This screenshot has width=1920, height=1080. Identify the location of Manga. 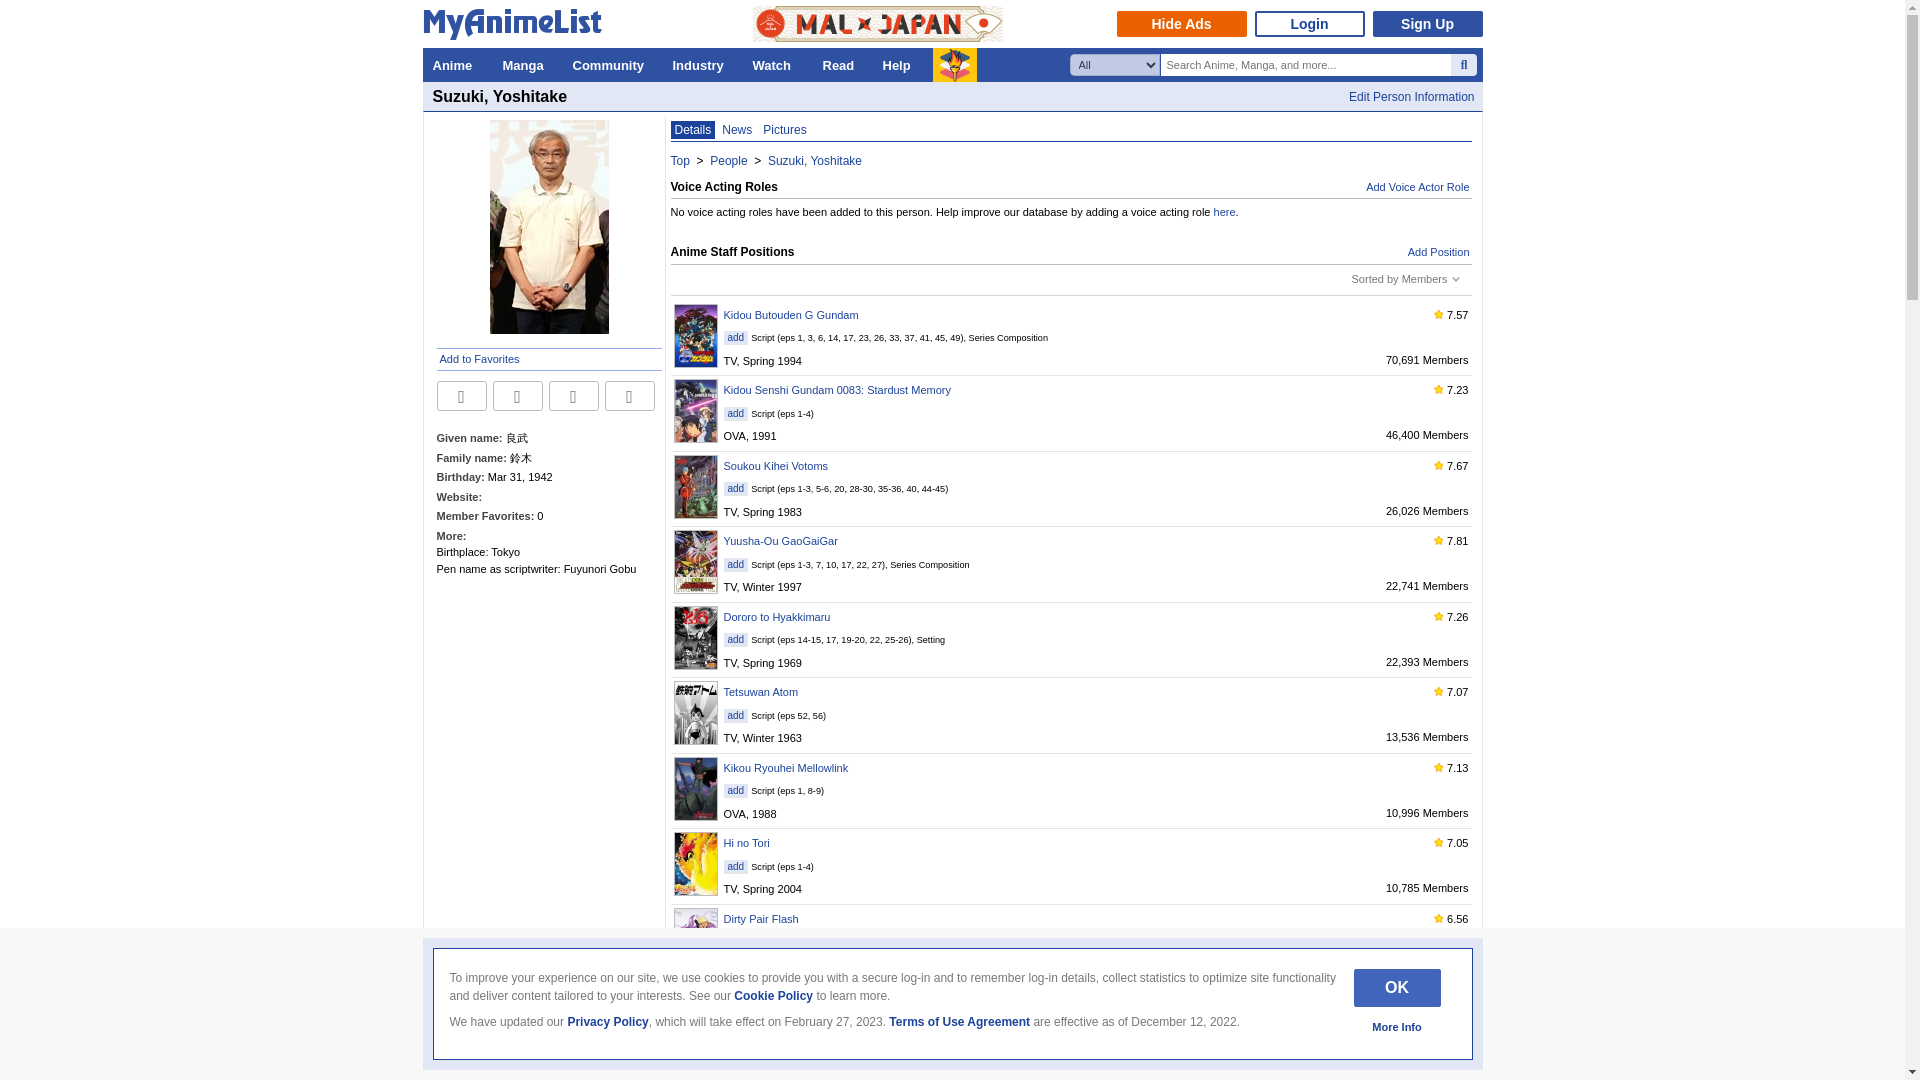
(526, 64).